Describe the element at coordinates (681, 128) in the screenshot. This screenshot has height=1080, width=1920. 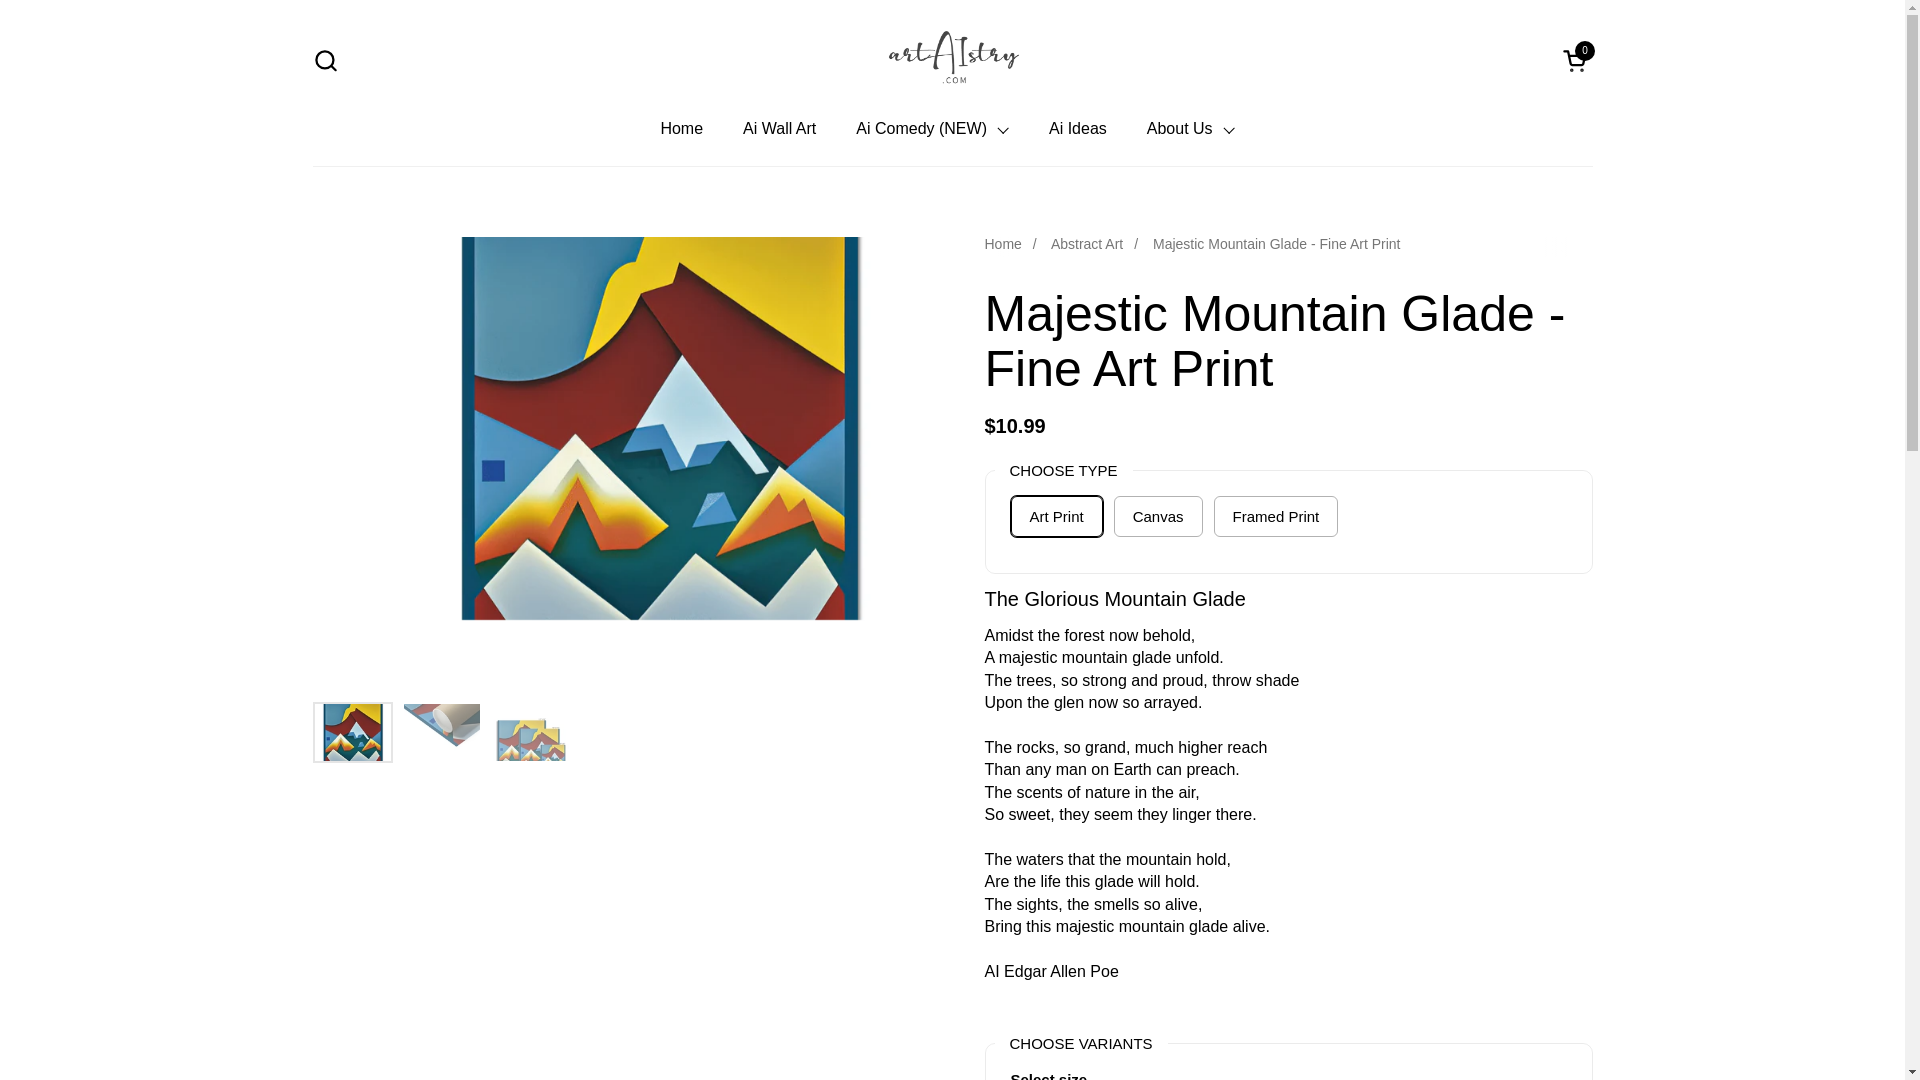
I see `Home` at that location.